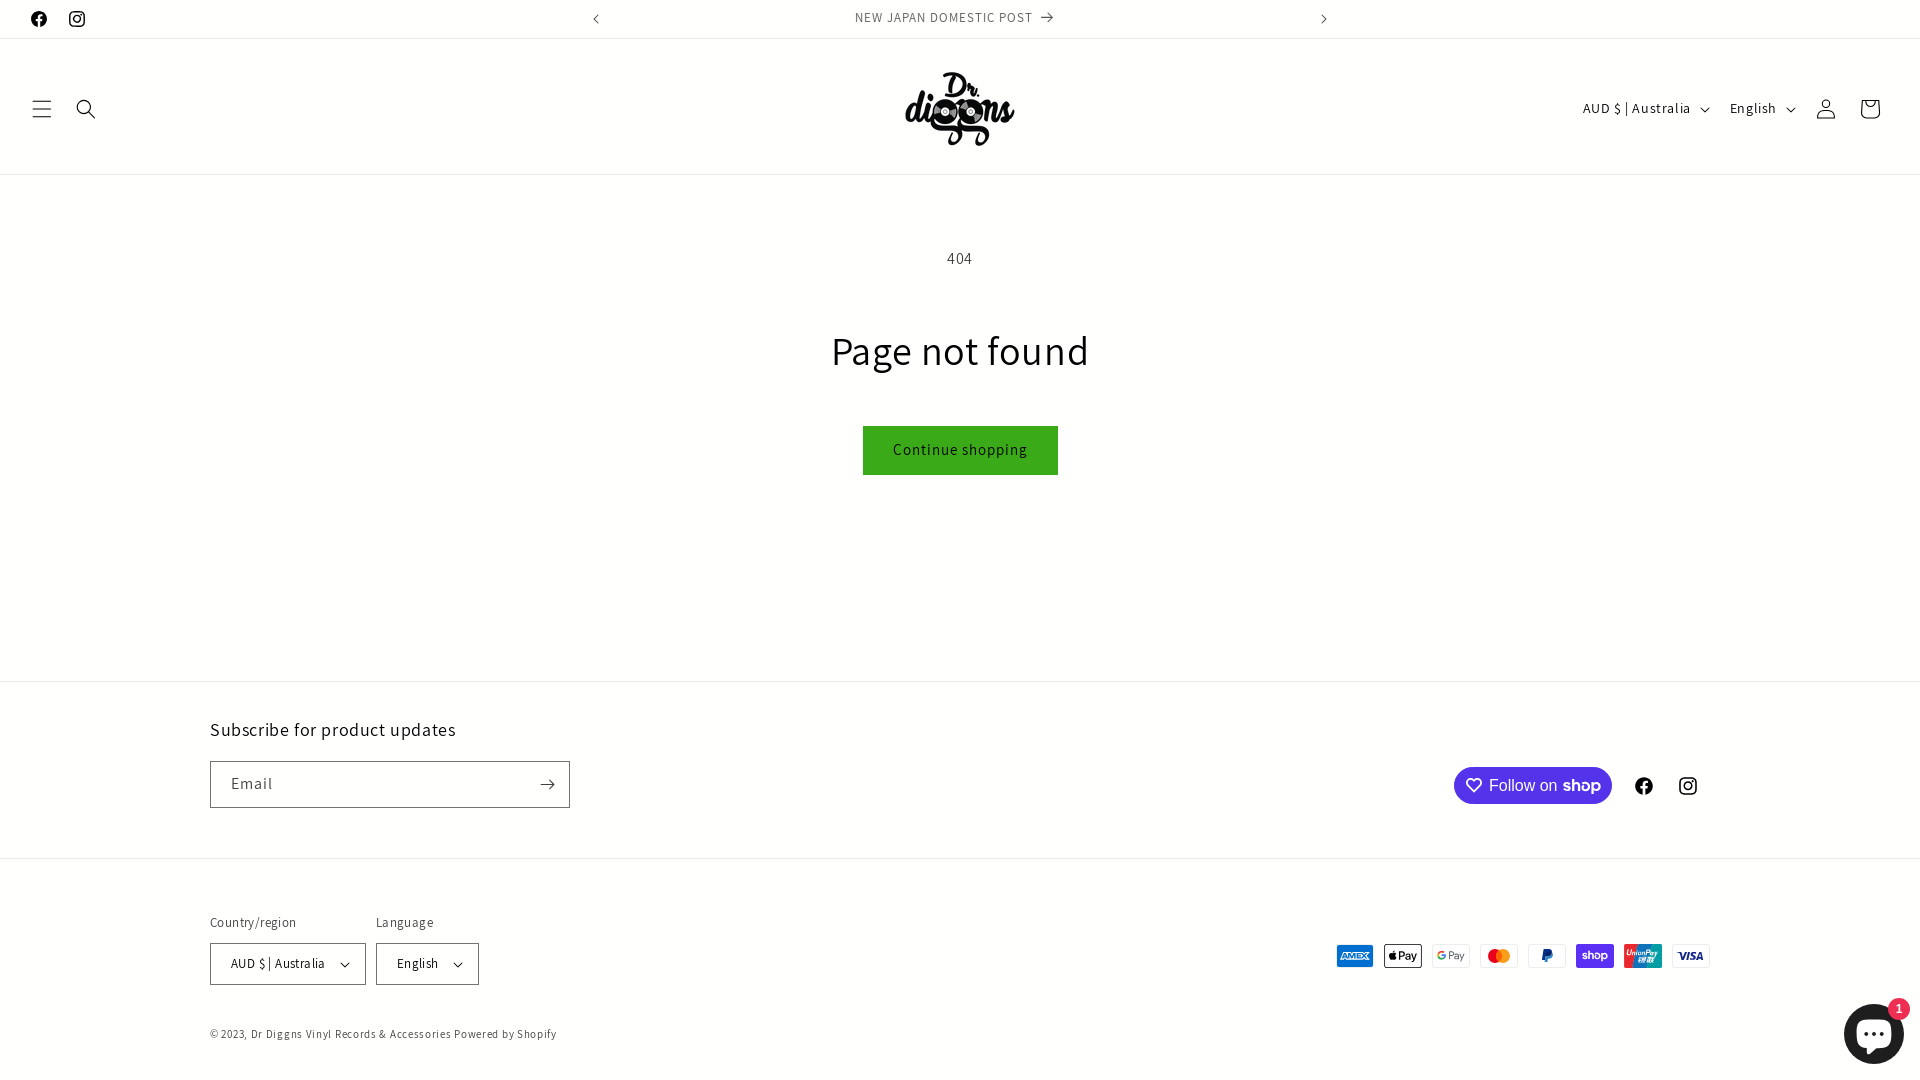 The image size is (1920, 1080). Describe the element at coordinates (1874, 1030) in the screenshot. I see `Shopify online store chat` at that location.